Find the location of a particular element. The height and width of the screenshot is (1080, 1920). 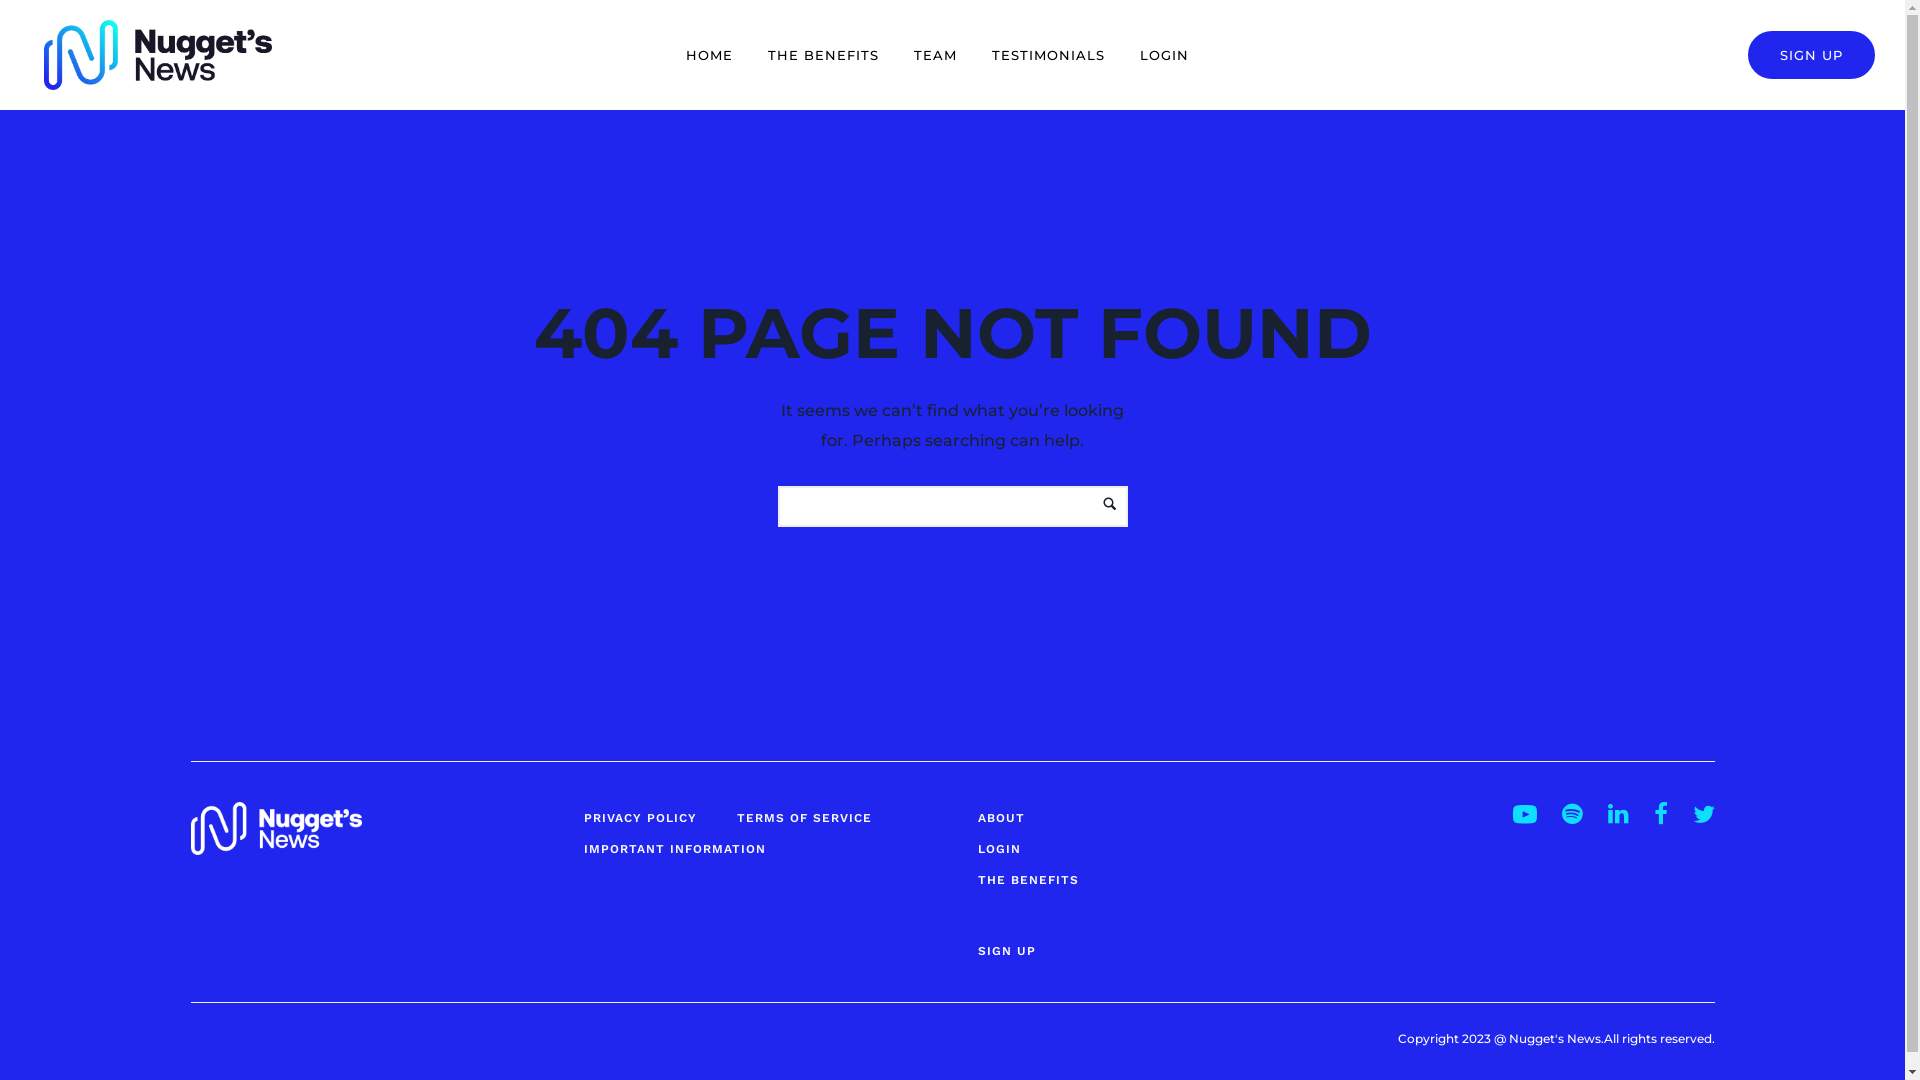

IMPORTANT INFORMATION is located at coordinates (675, 849).